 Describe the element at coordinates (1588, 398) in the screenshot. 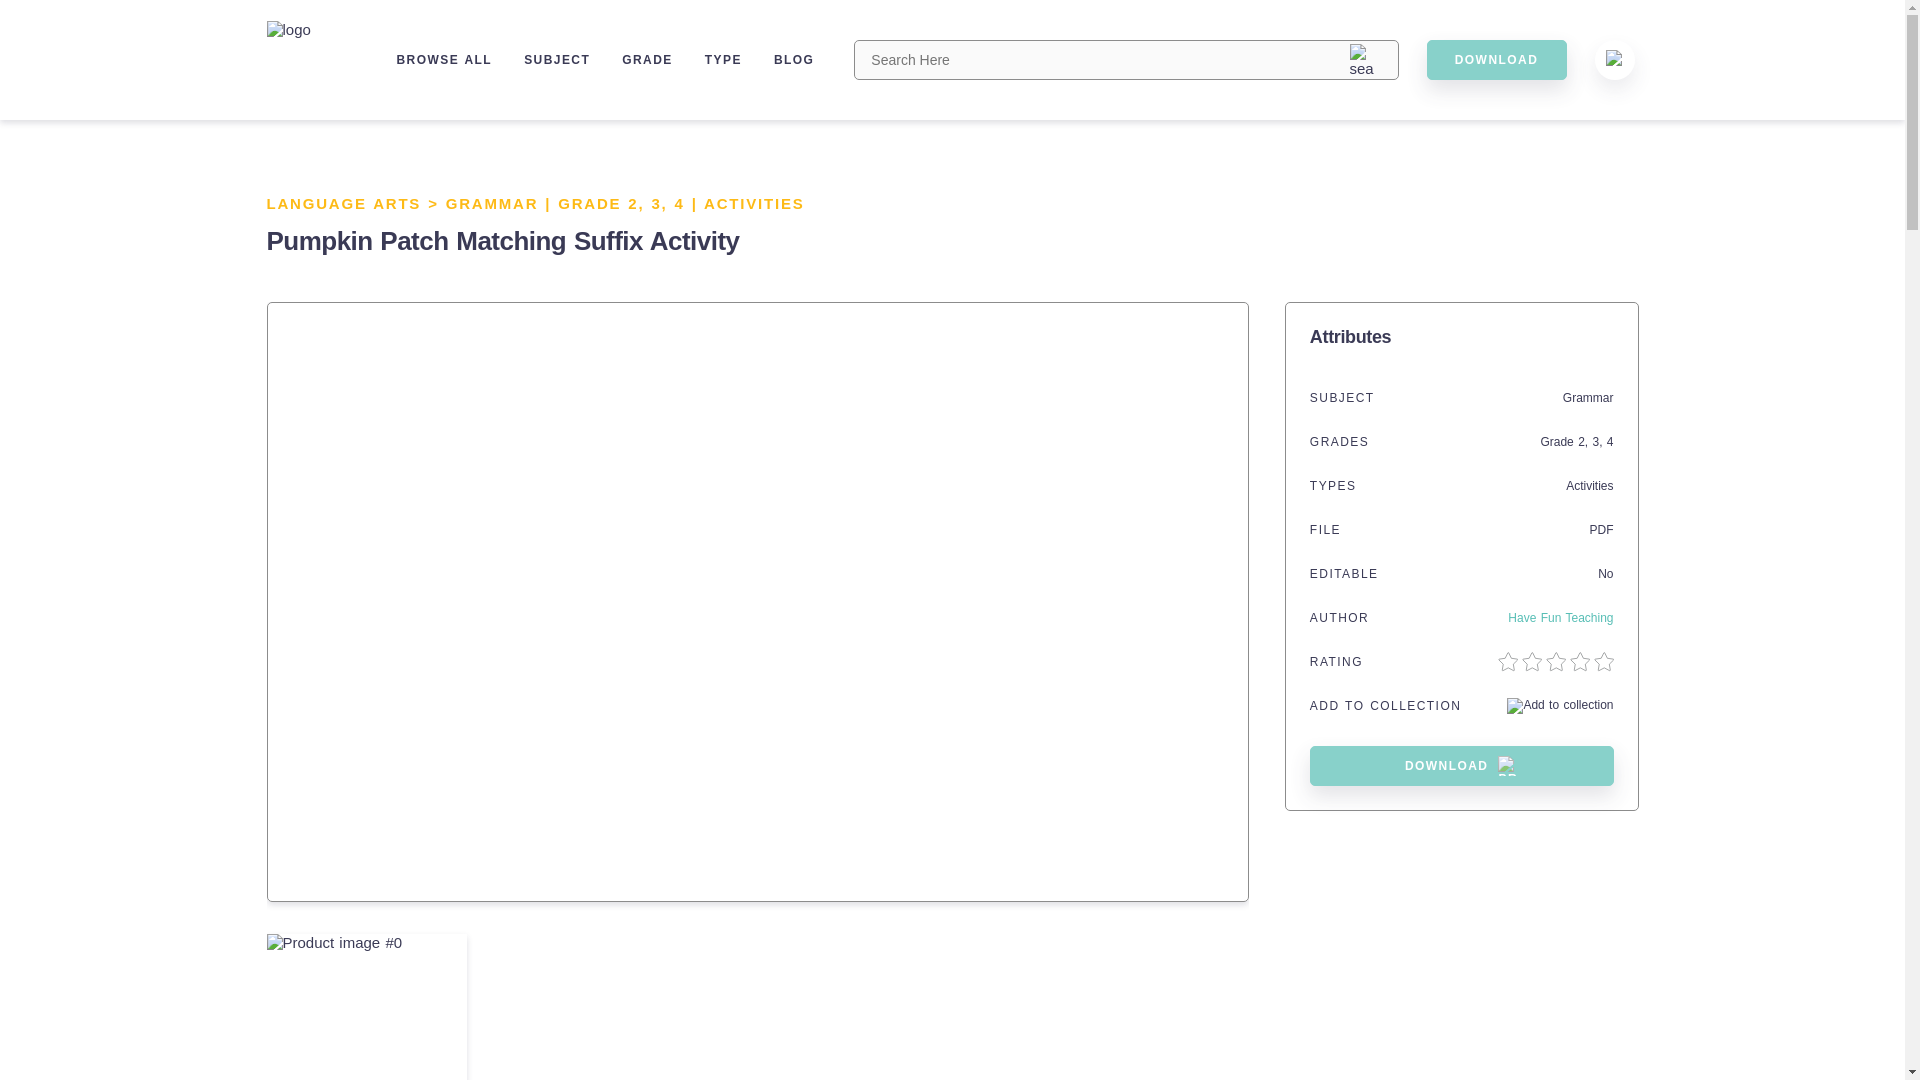

I see `Grammar` at that location.